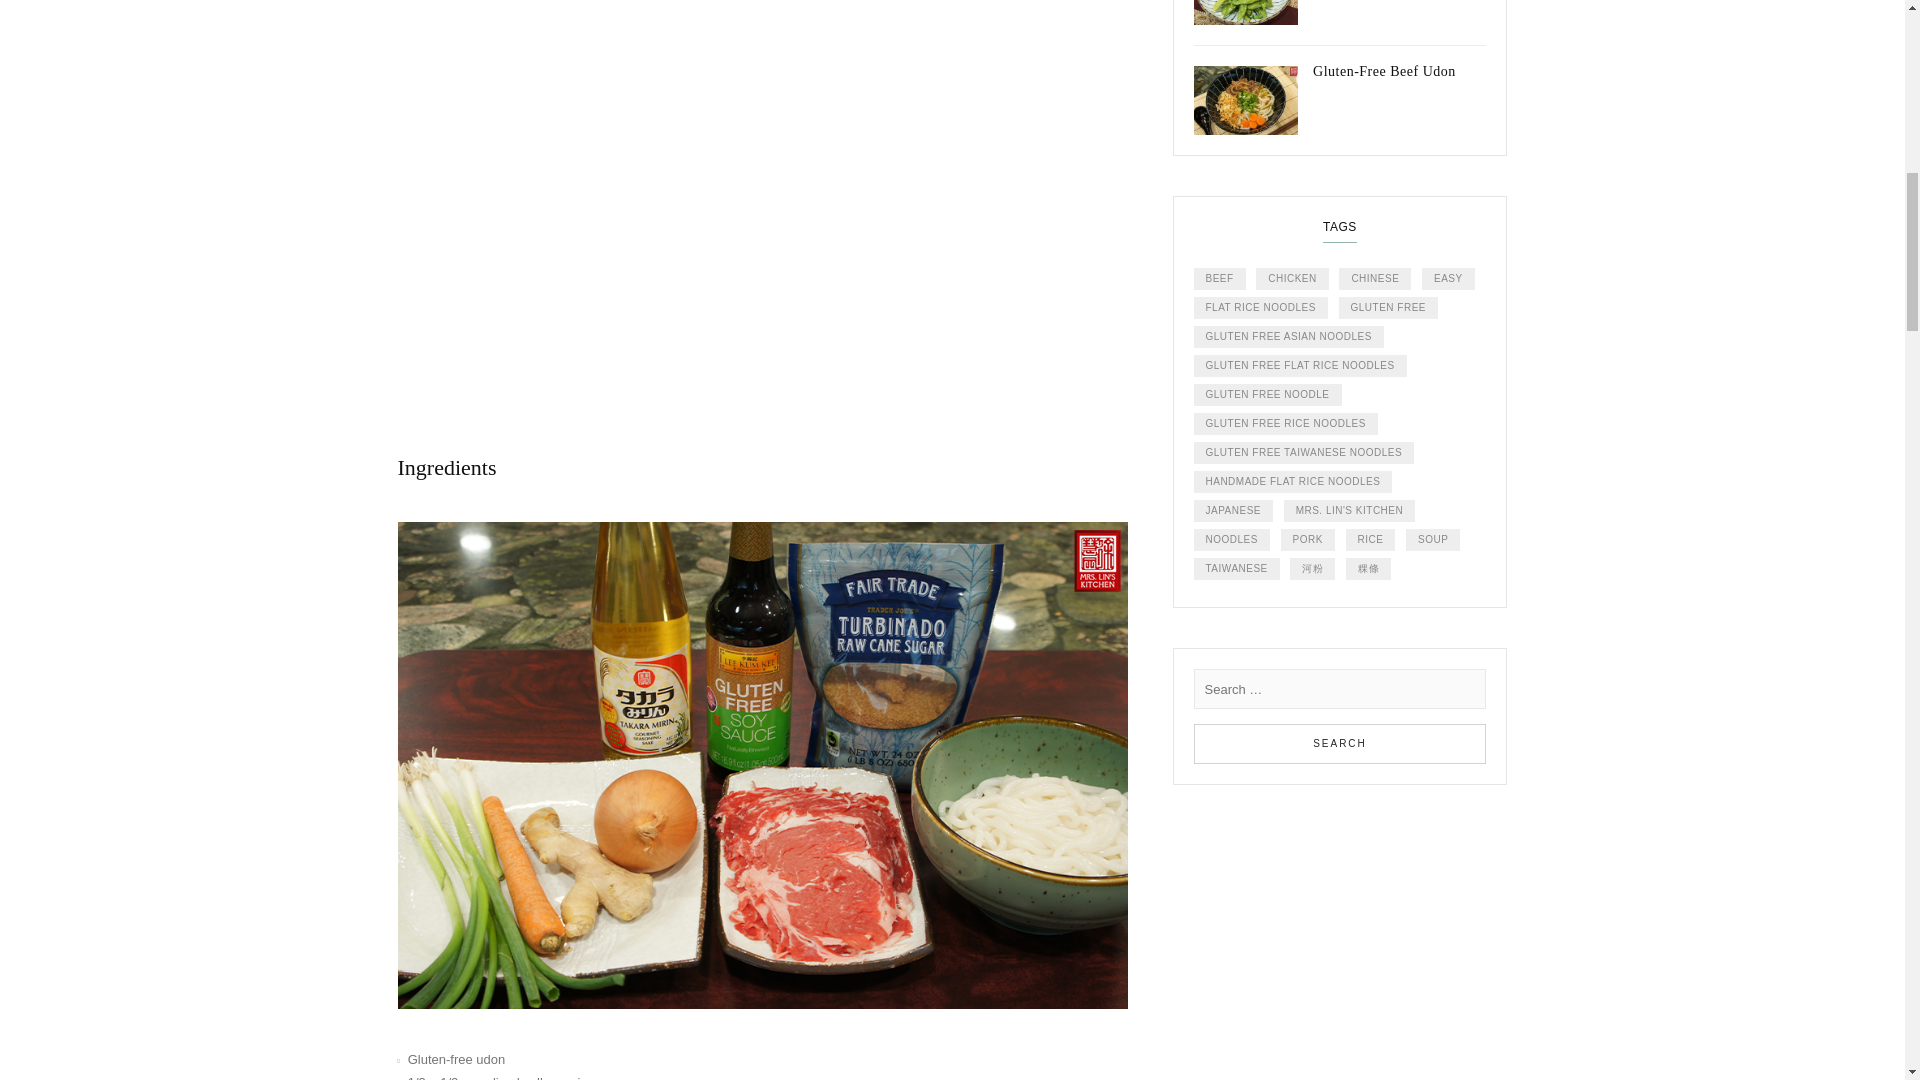  Describe the element at coordinates (1340, 91) in the screenshot. I see `Gluten-Free Beef Udon` at that location.